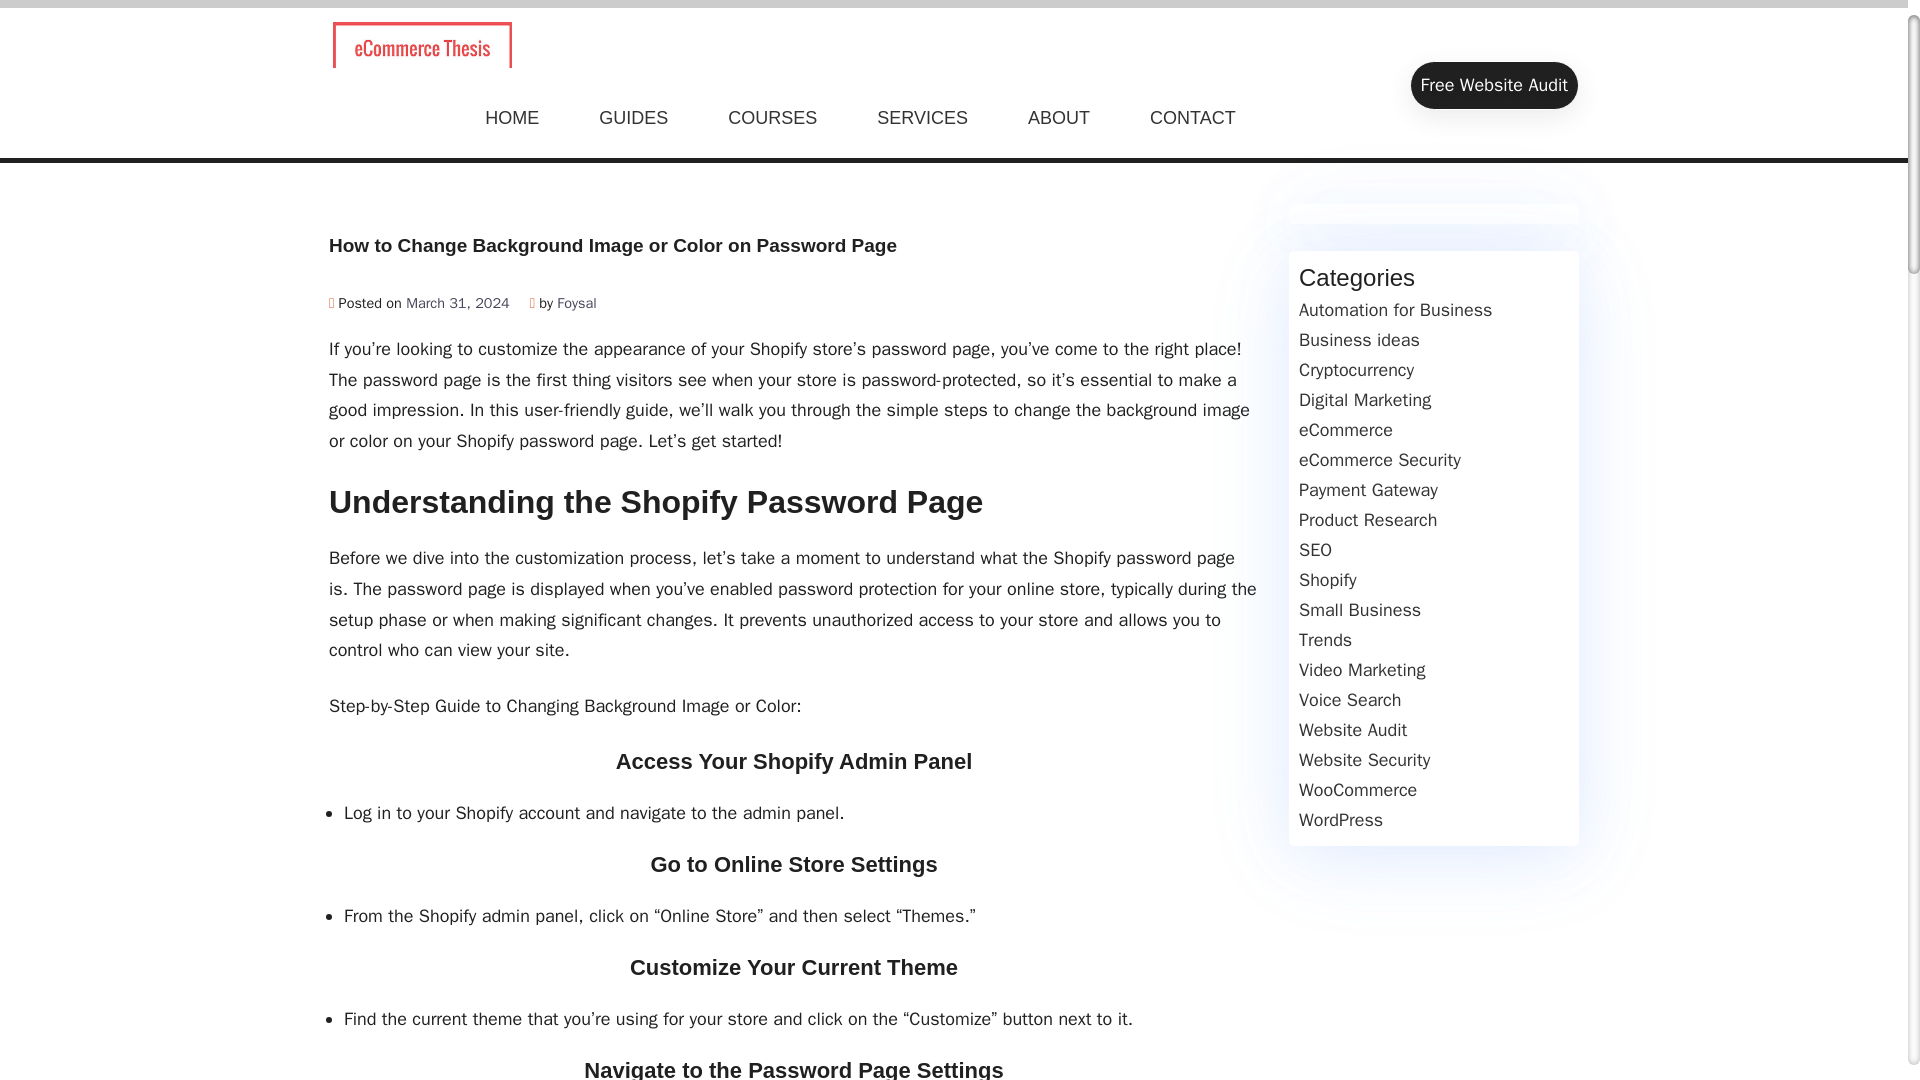 The width and height of the screenshot is (1920, 1080). Describe the element at coordinates (772, 117) in the screenshot. I see `COURSES` at that location.